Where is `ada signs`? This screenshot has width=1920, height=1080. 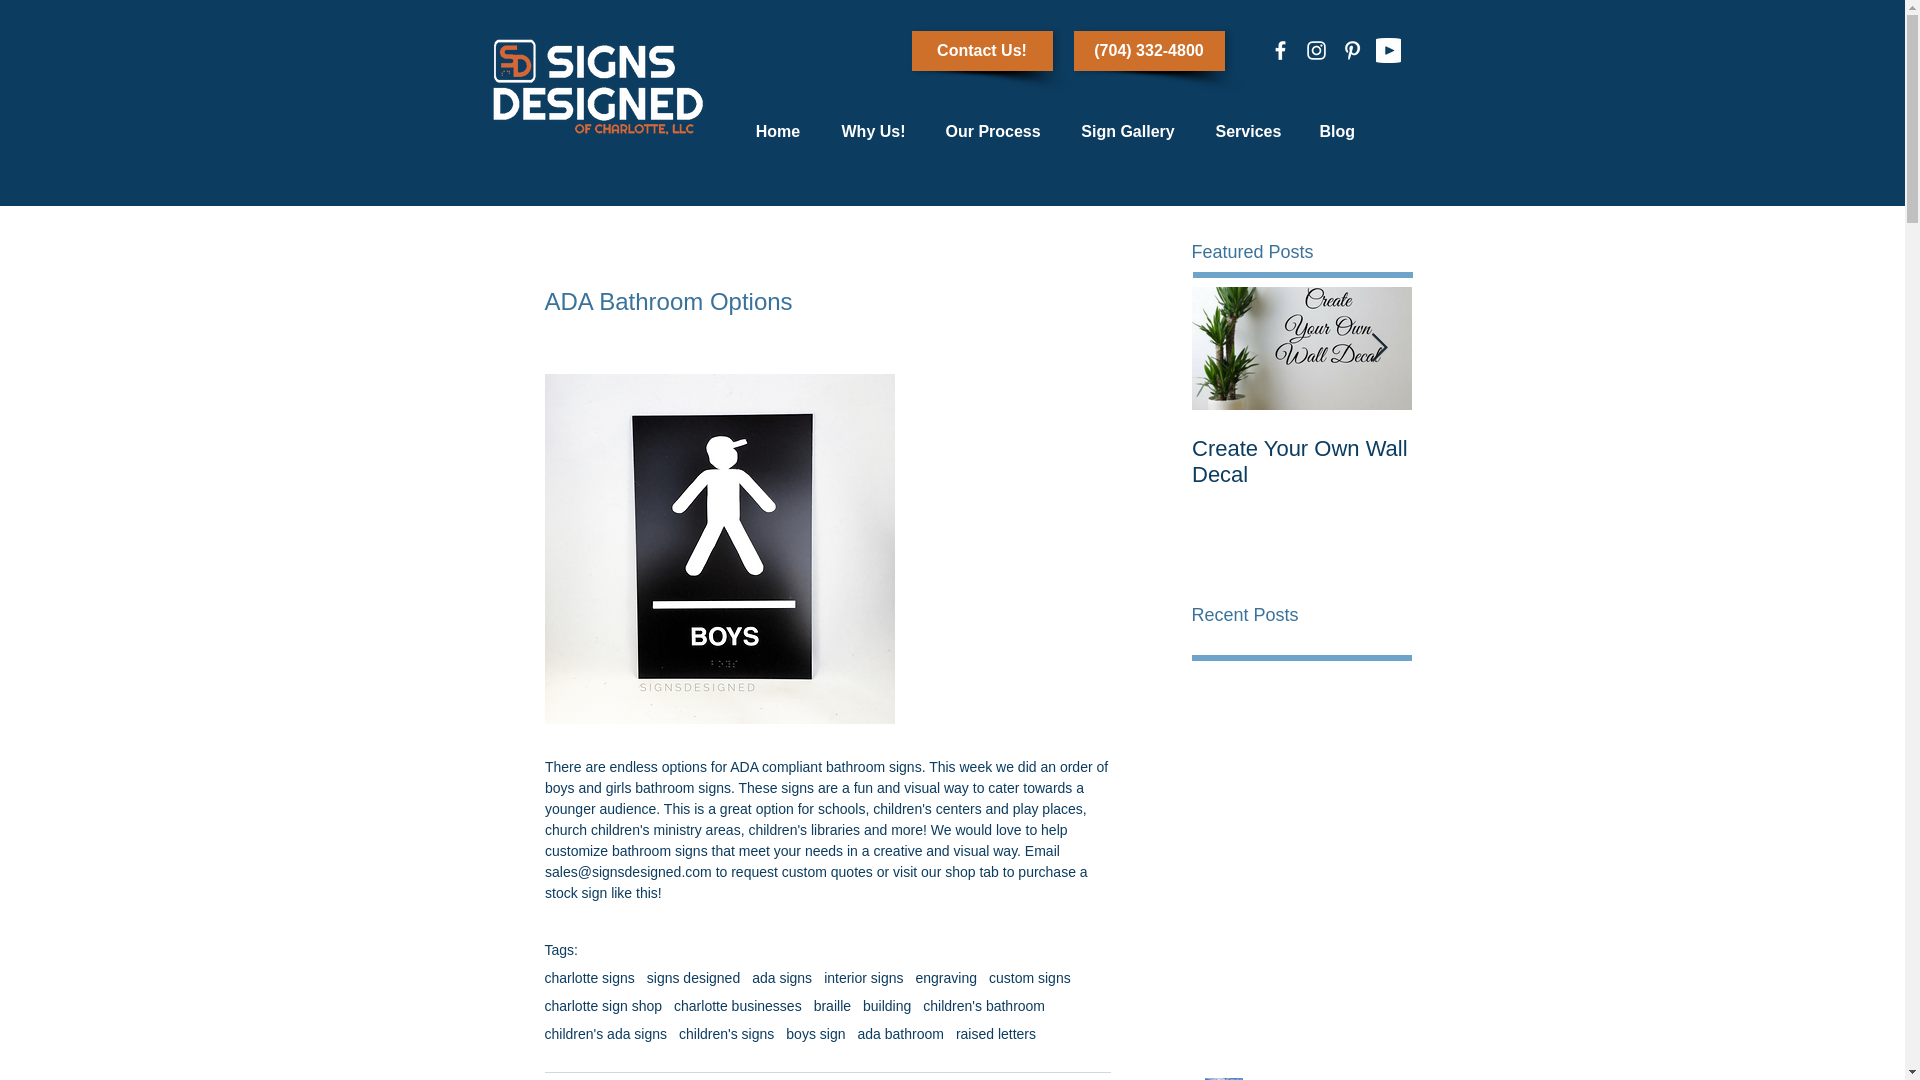
ada signs is located at coordinates (782, 978).